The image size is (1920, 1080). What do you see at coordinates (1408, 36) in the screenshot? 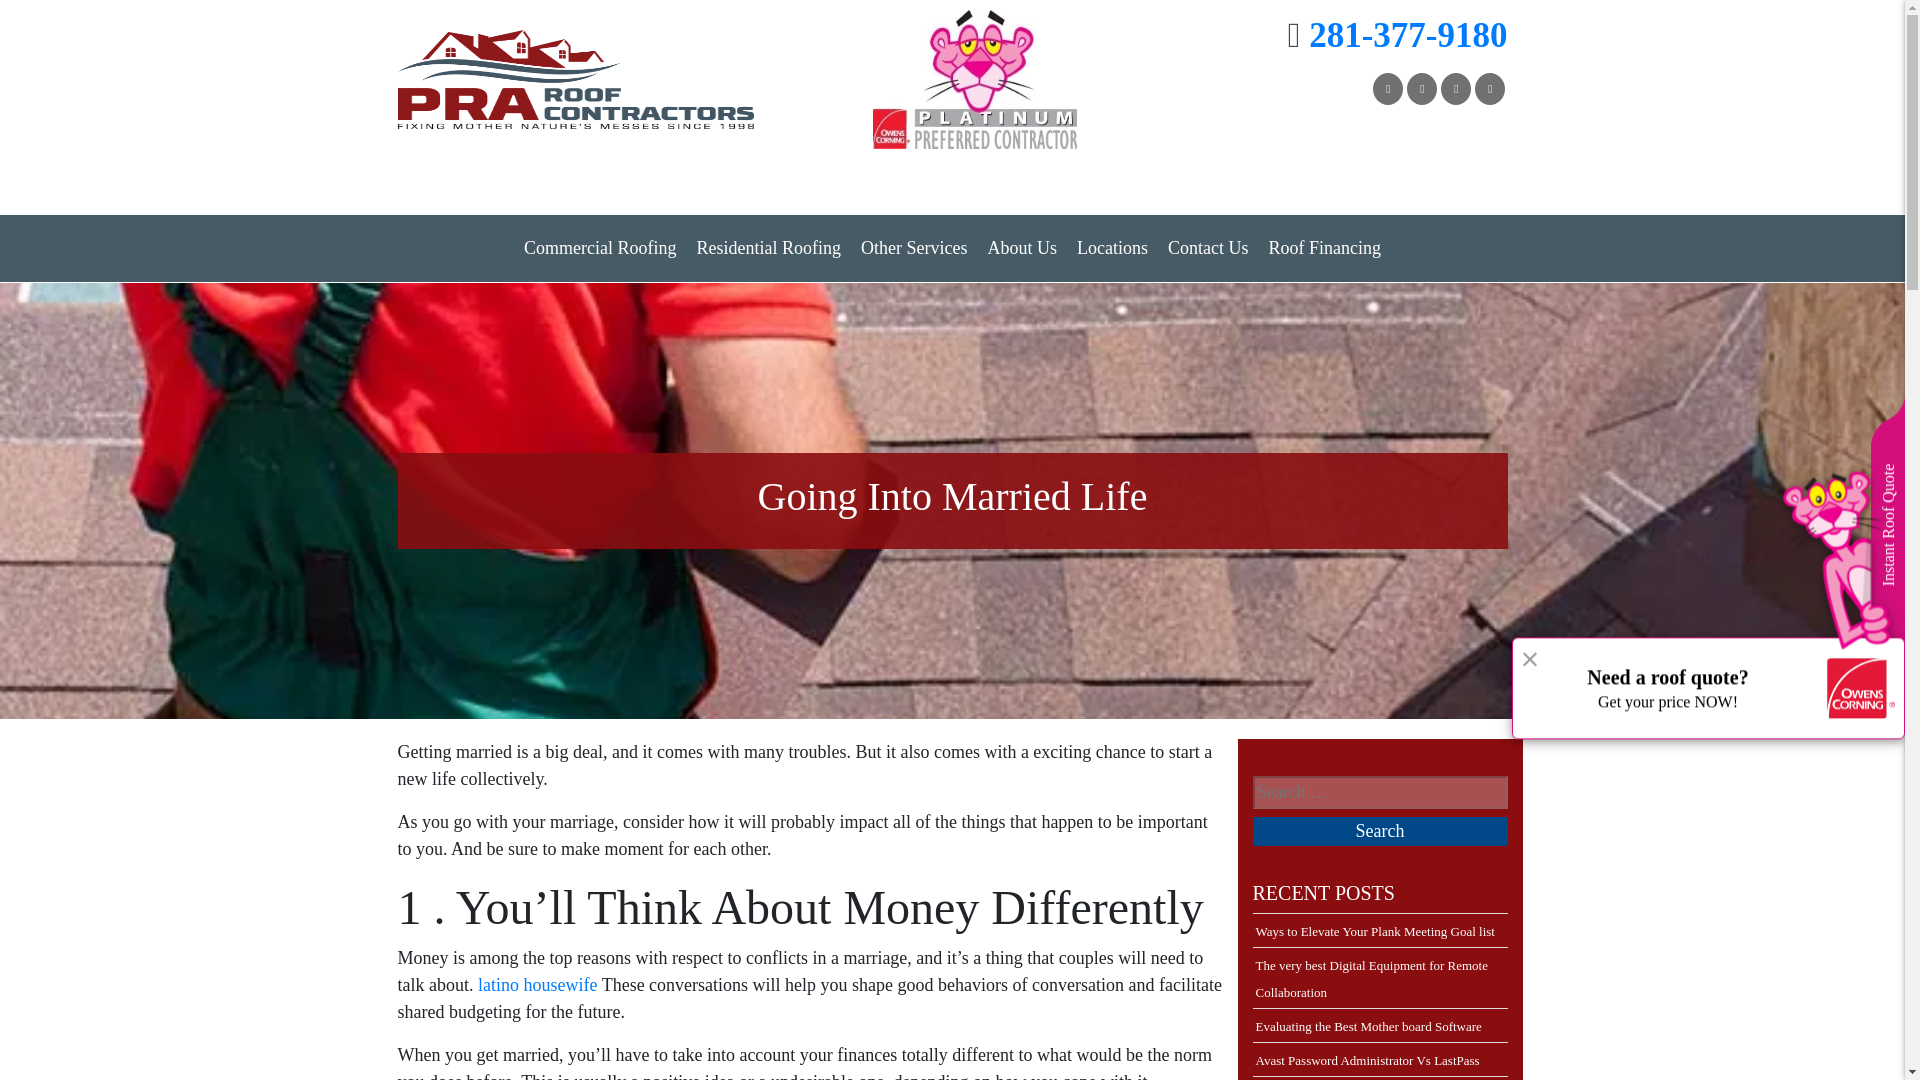
I see `281-377-9180` at bounding box center [1408, 36].